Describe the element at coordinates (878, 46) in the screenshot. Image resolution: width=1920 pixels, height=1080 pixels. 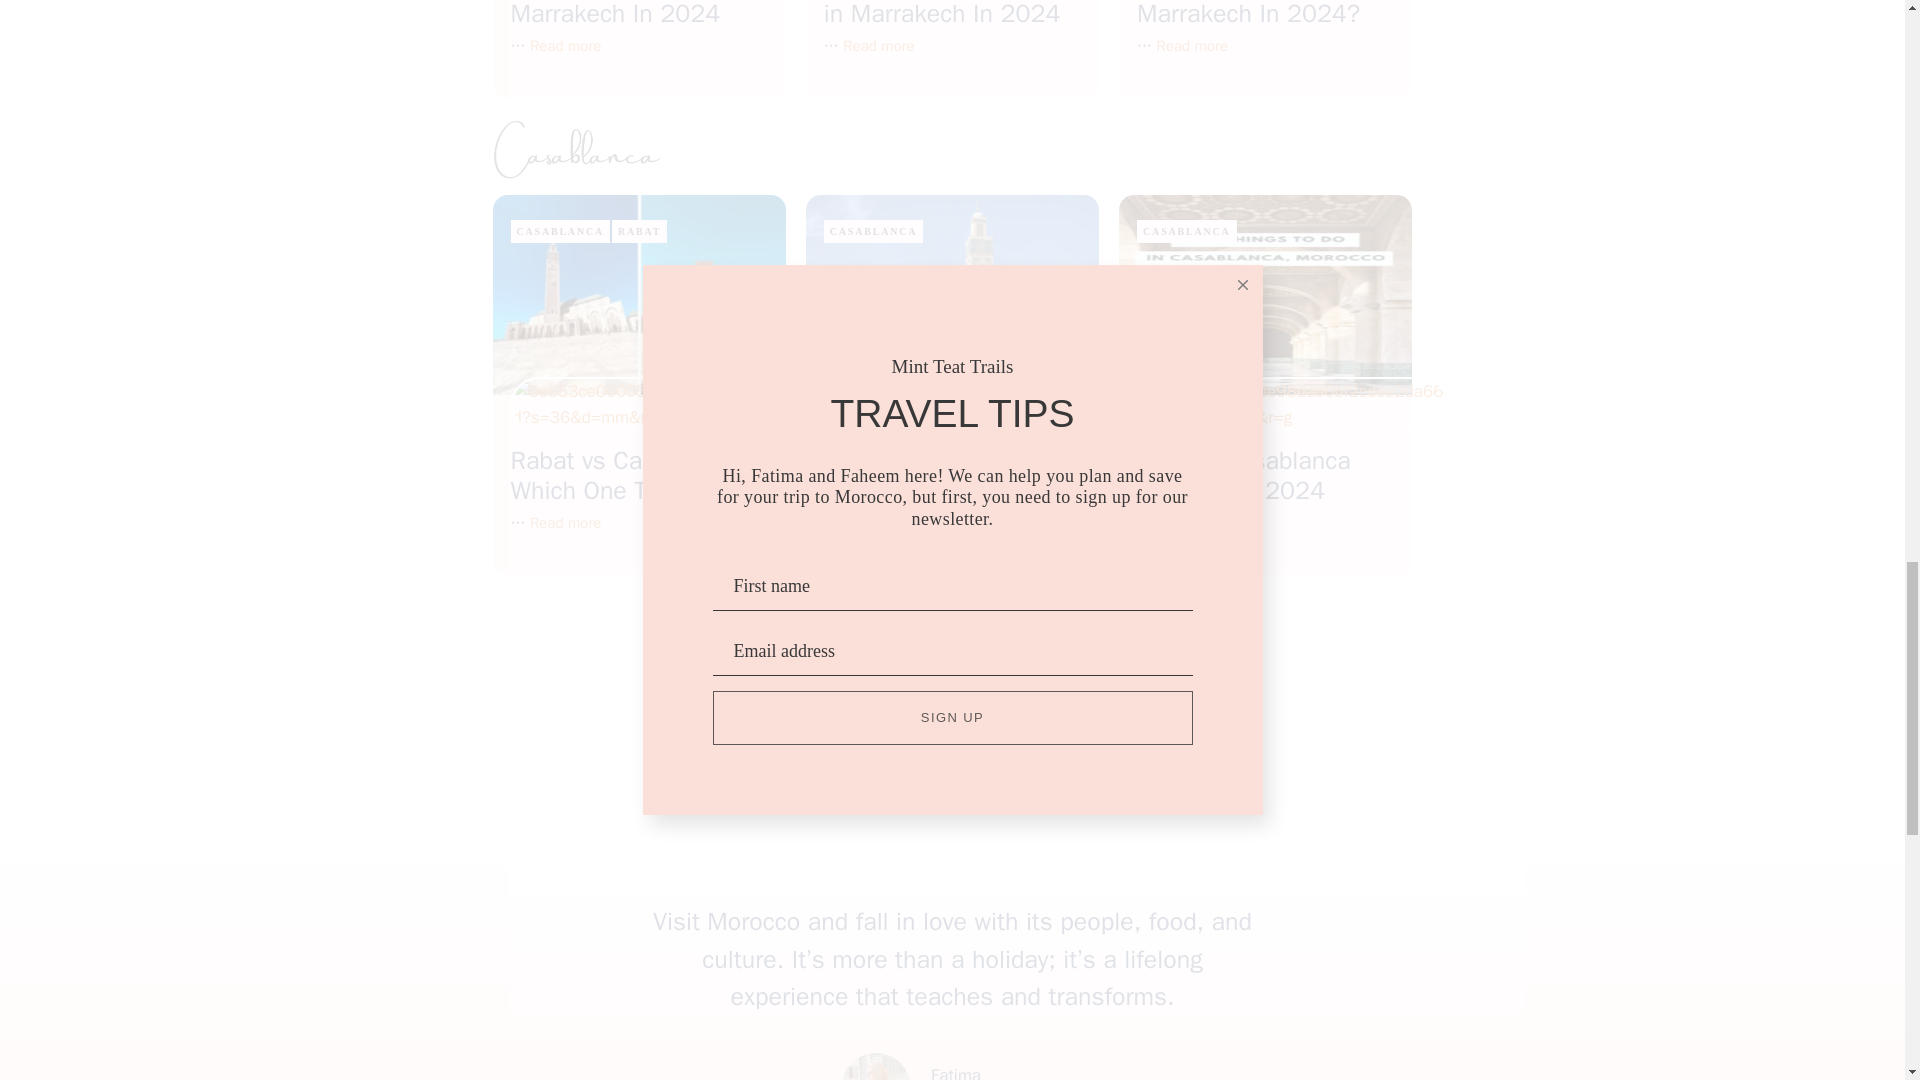
I see `How to Spend 3 Days in Marrakech In 2024` at that location.